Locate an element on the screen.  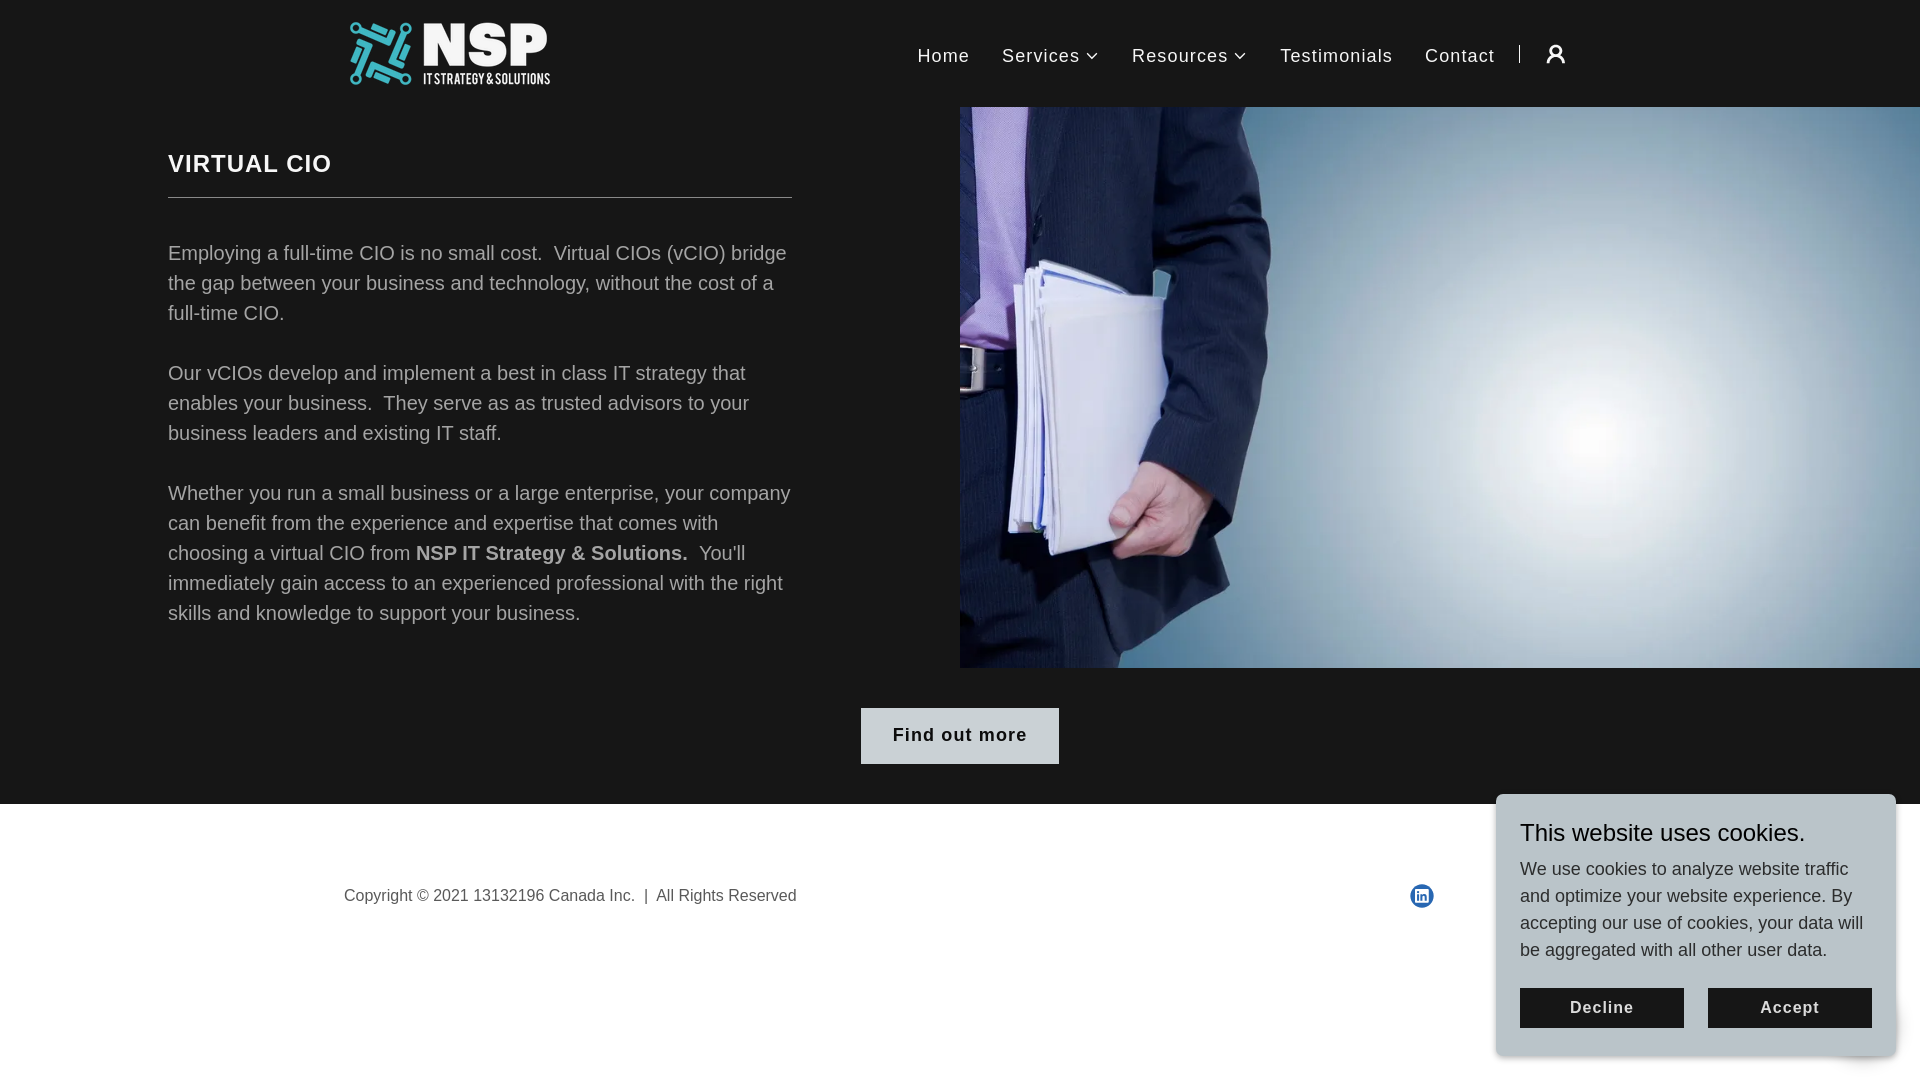
Testimonials is located at coordinates (1336, 54).